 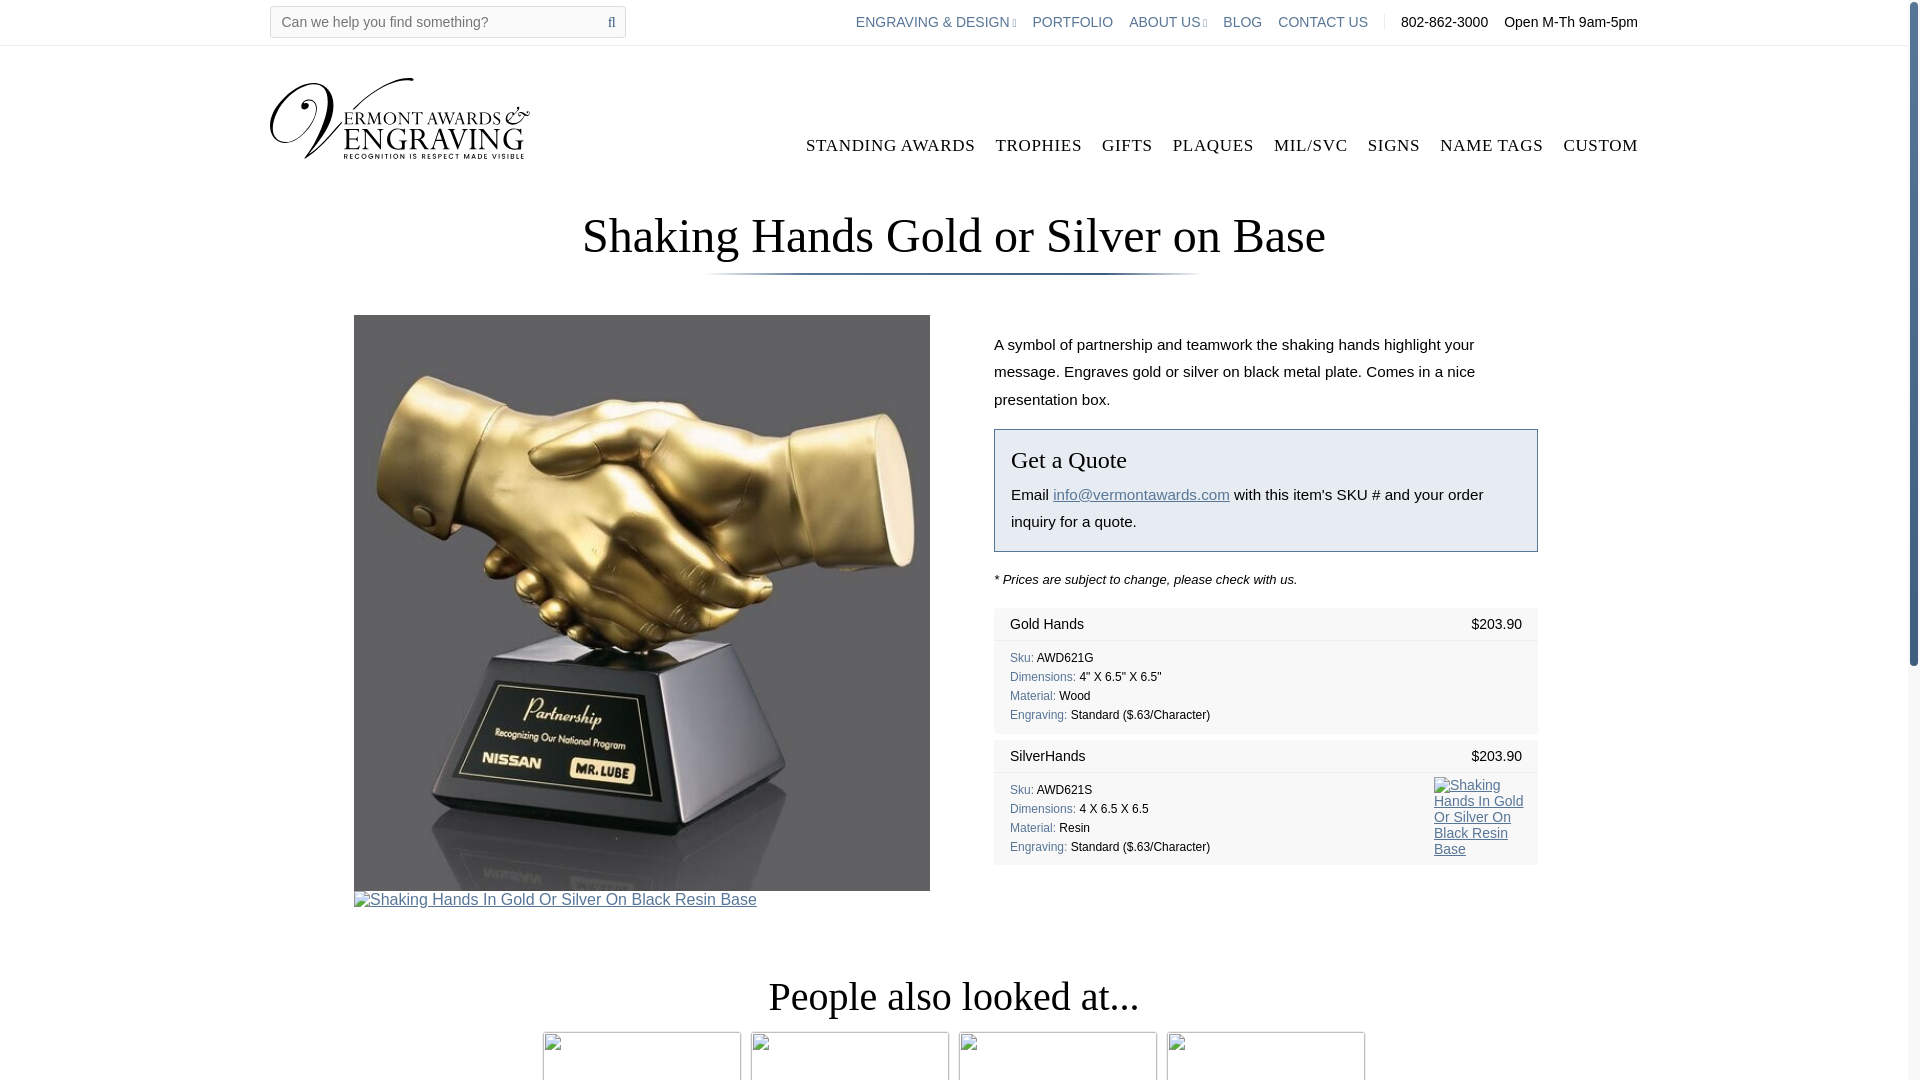 What do you see at coordinates (1242, 22) in the screenshot?
I see `BLOG` at bounding box center [1242, 22].